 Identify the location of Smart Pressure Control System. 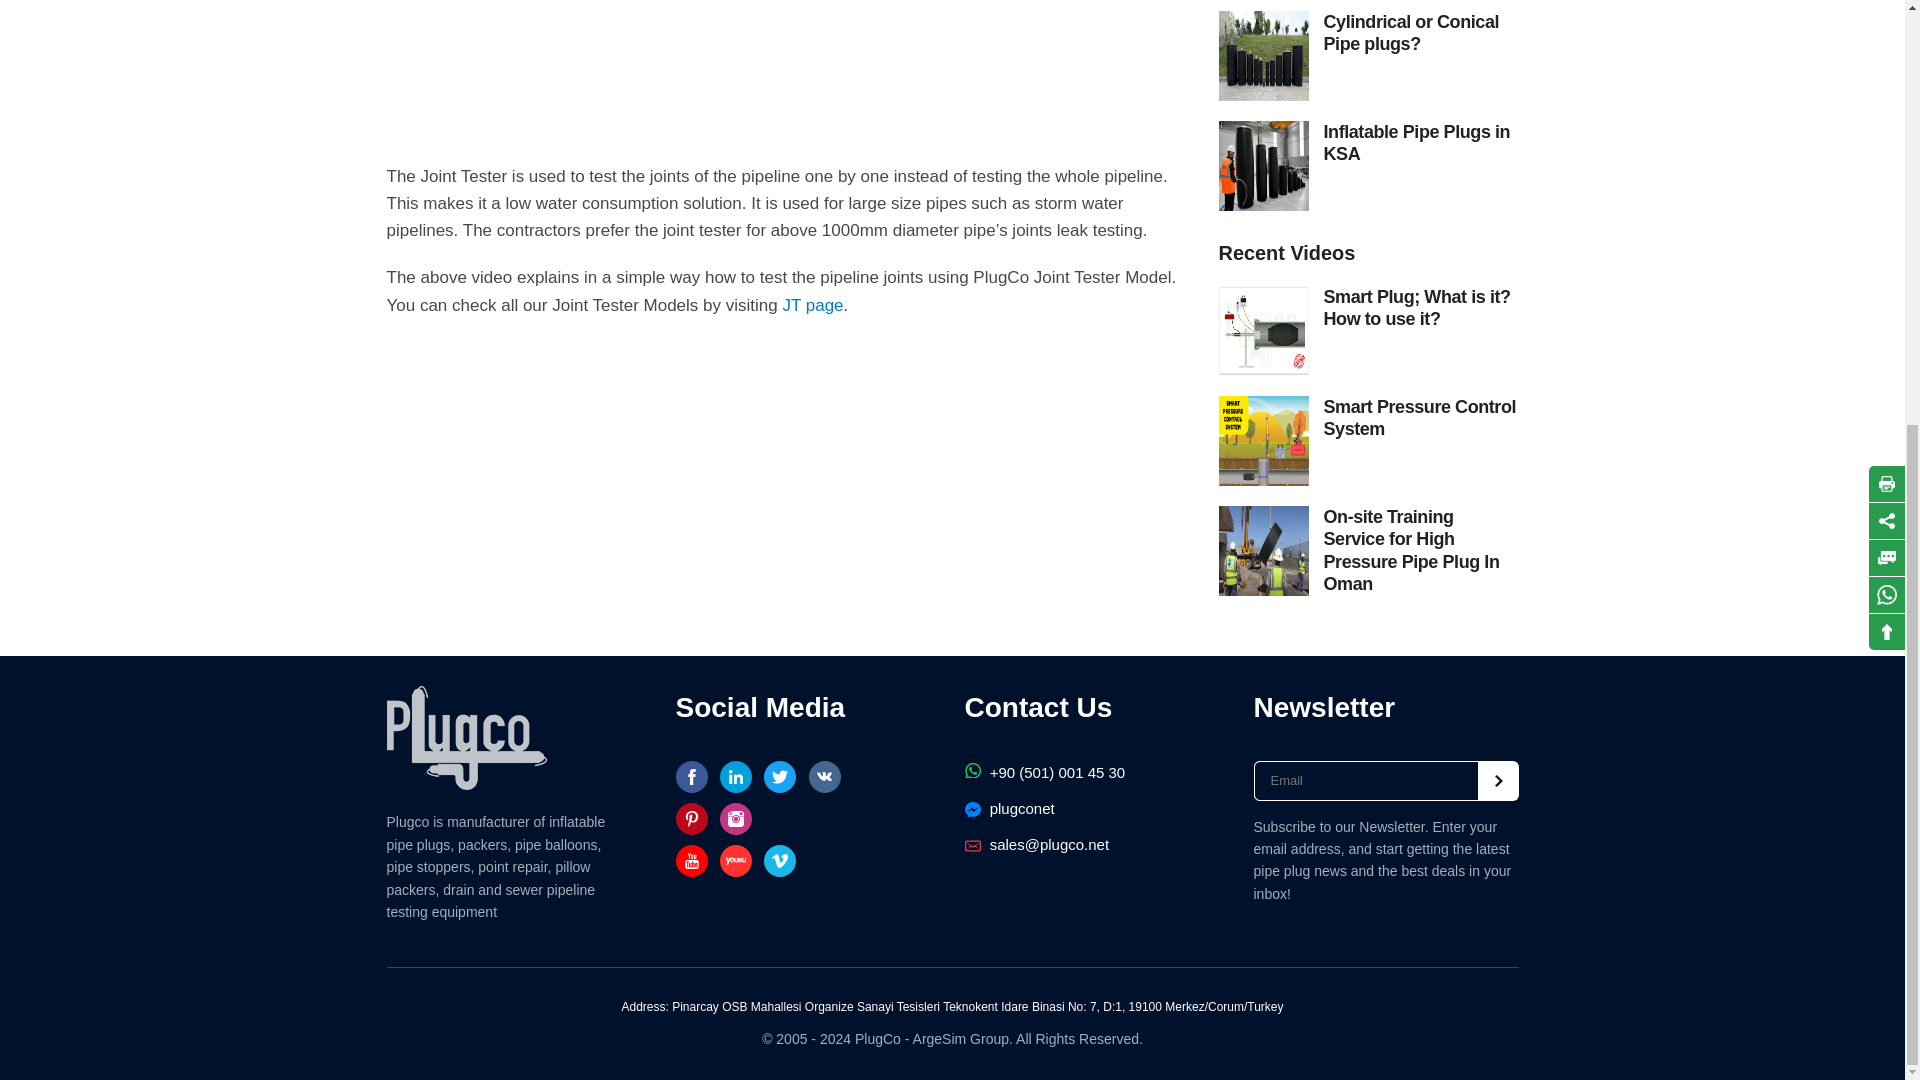
(1421, 418).